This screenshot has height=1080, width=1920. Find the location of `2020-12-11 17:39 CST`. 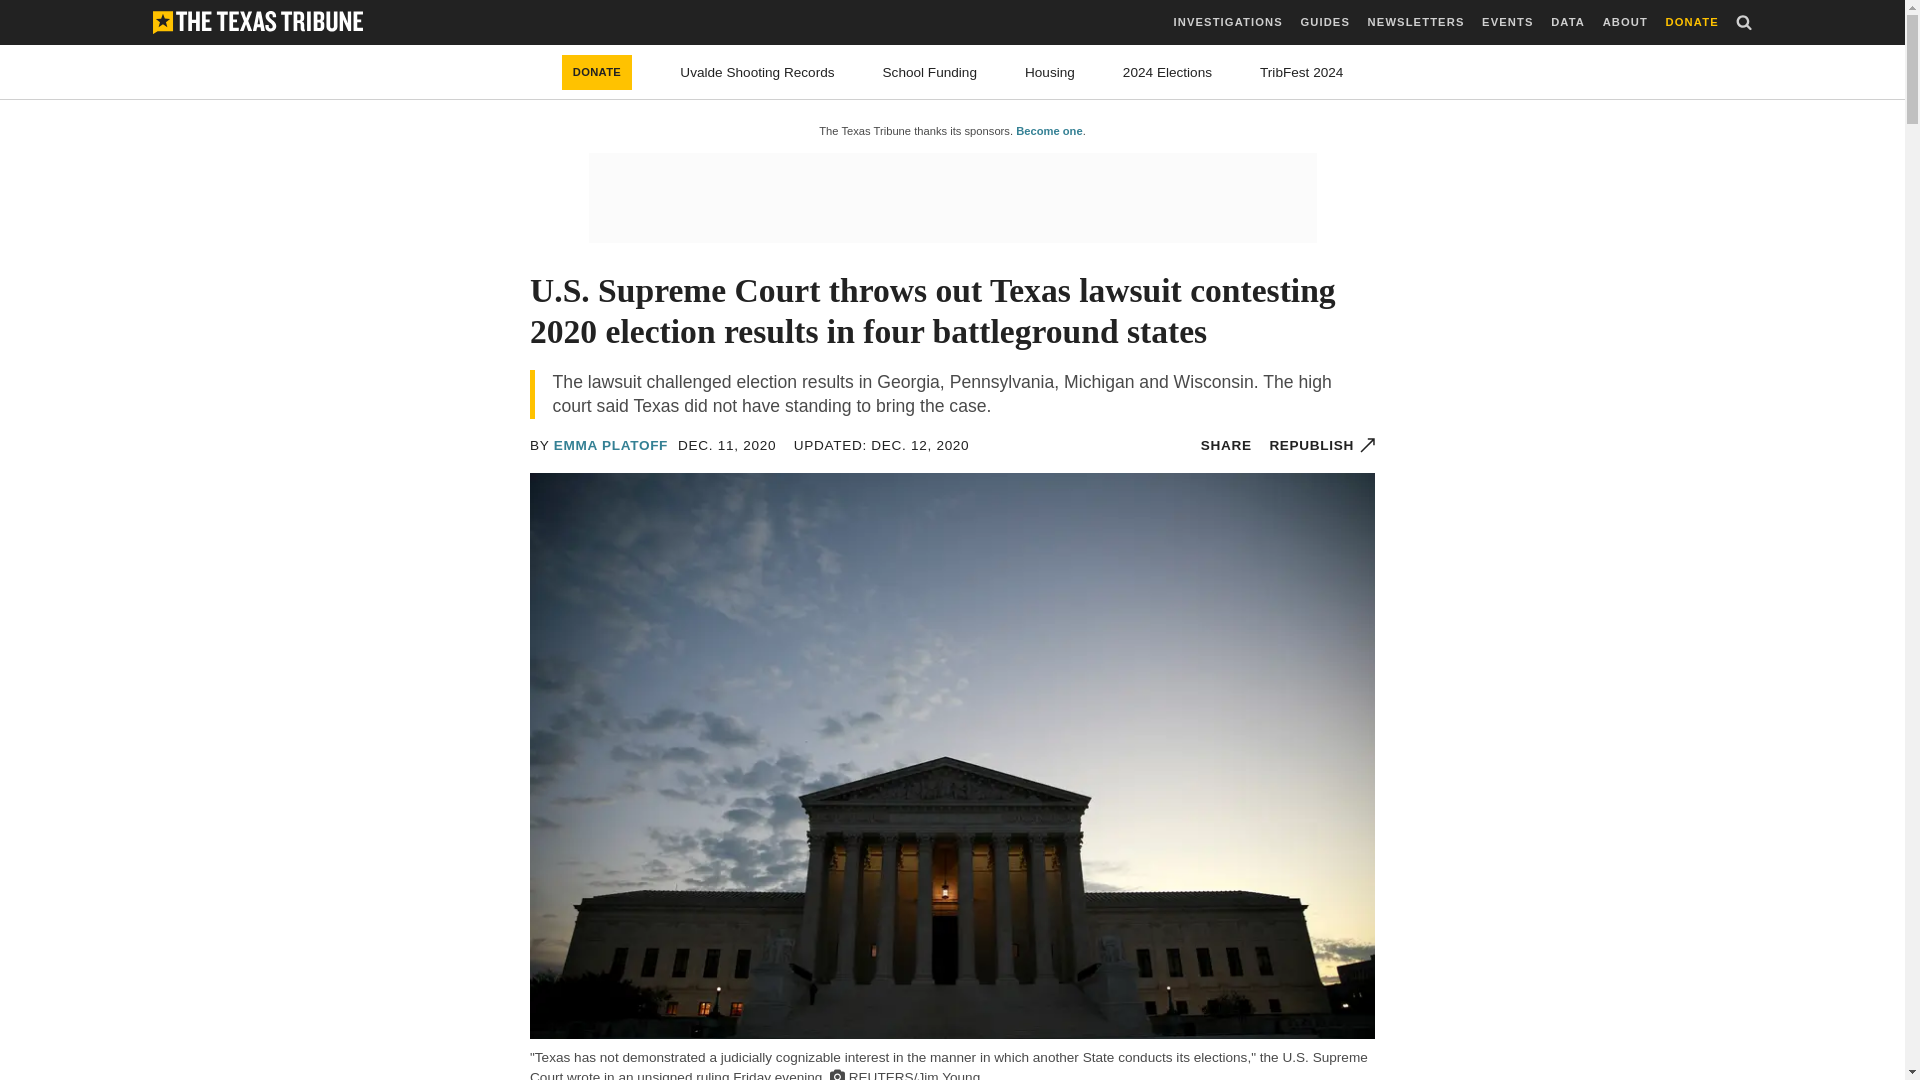

2020-12-11 17:39 CST is located at coordinates (726, 445).